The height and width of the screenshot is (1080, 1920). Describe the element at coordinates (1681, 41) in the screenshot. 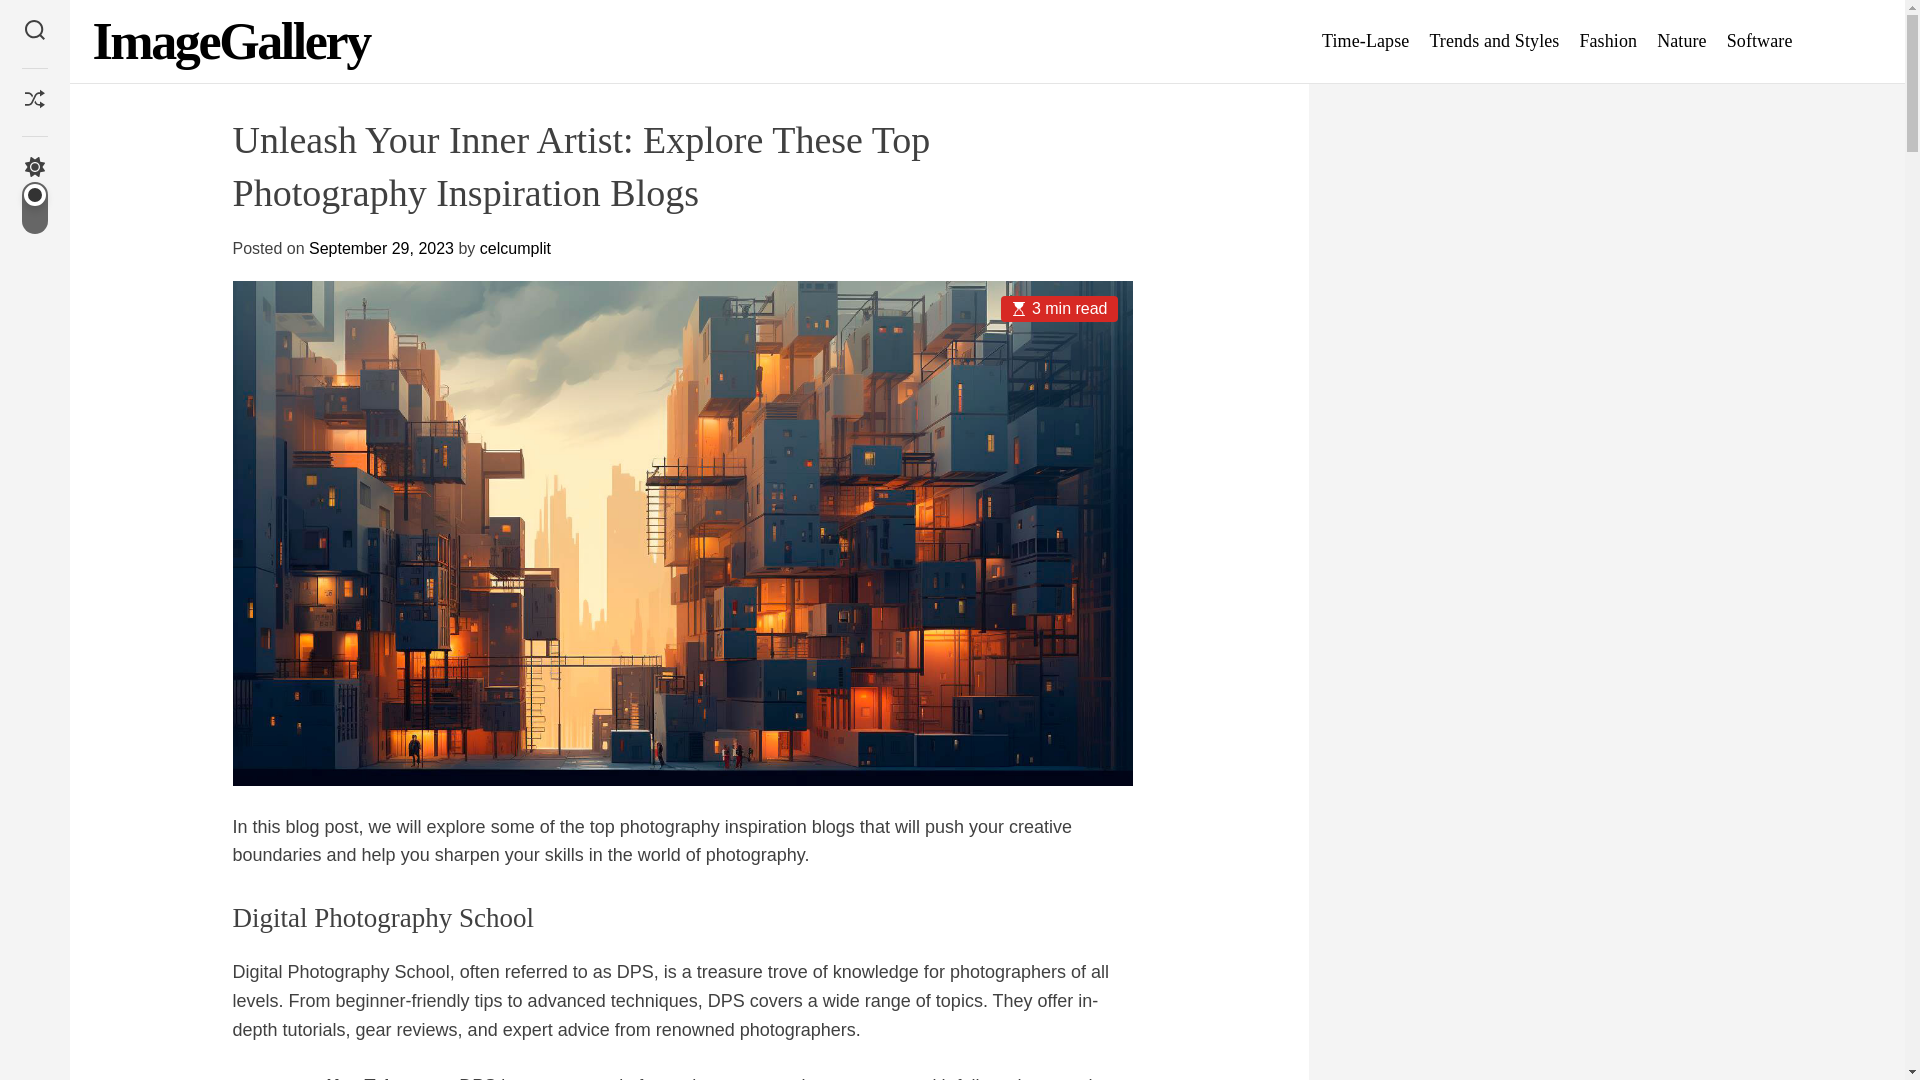

I see `Nature` at that location.